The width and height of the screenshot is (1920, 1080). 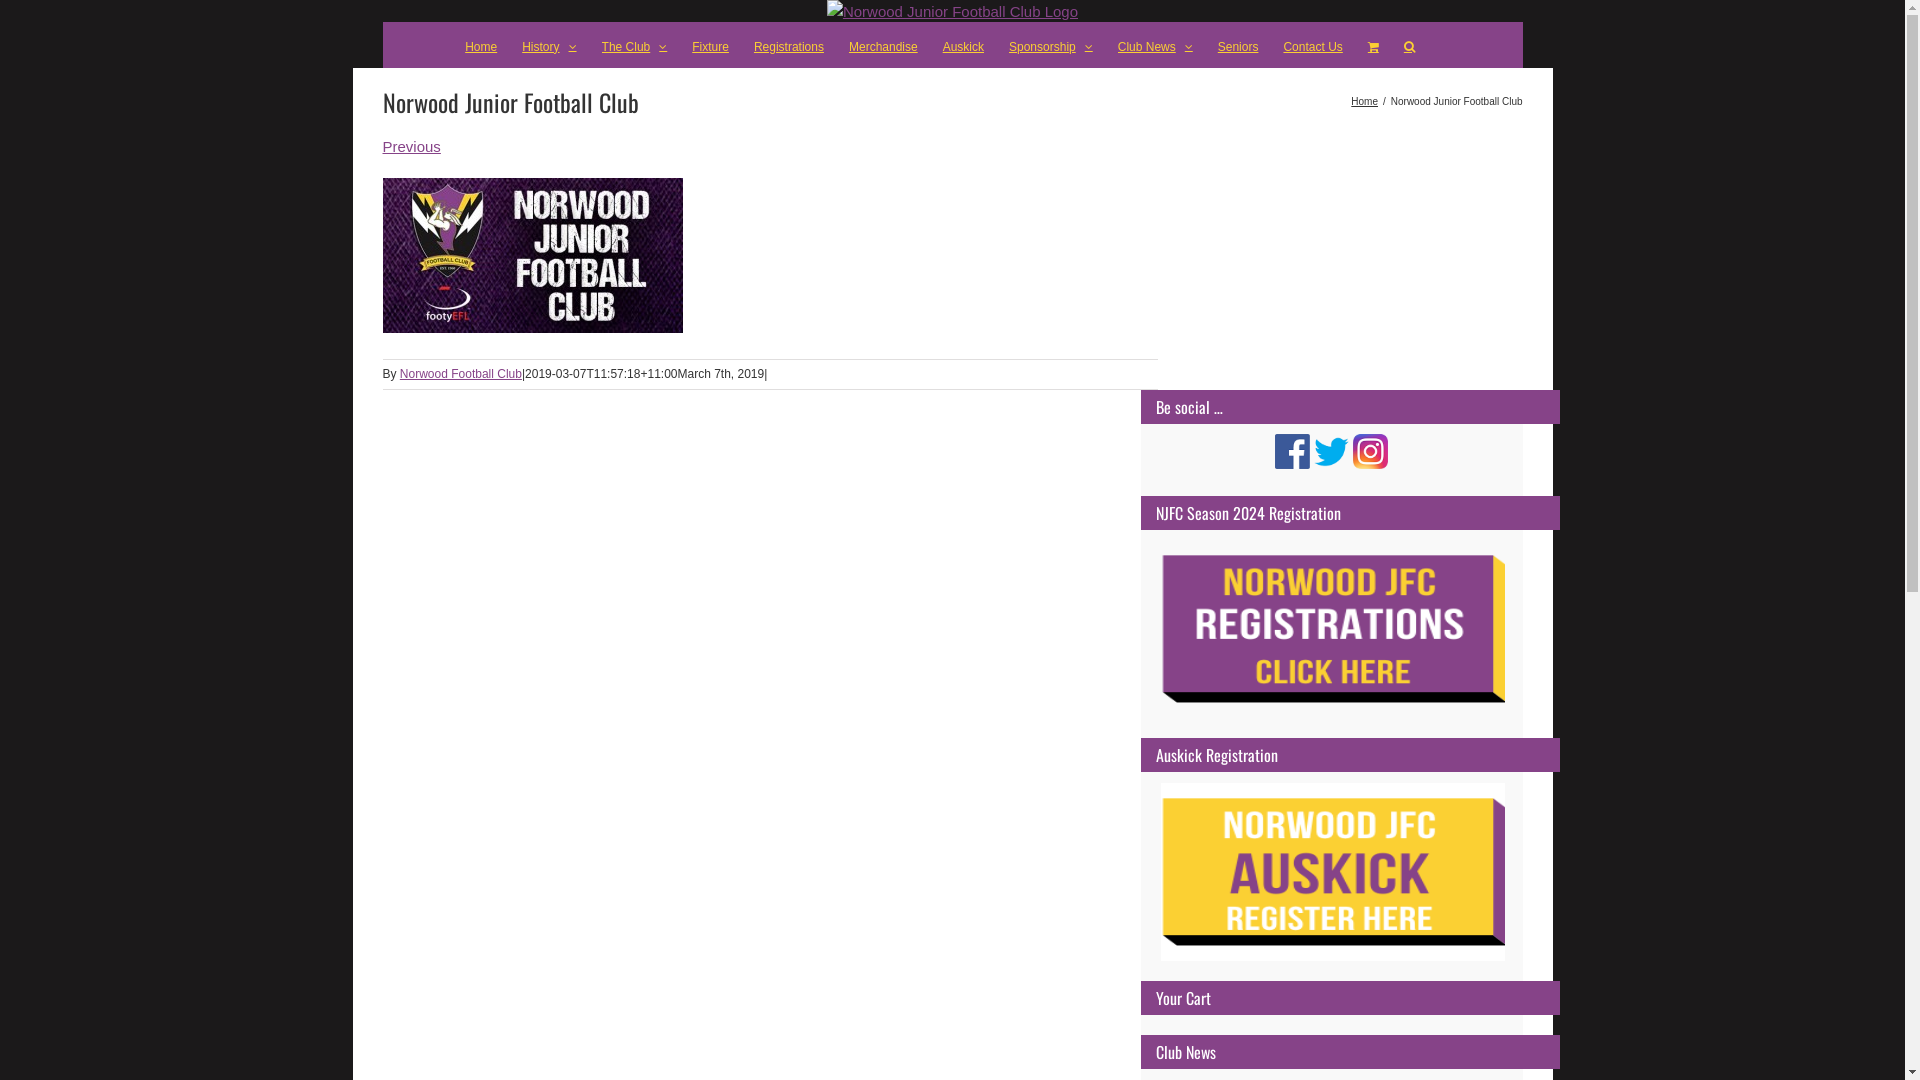 What do you see at coordinates (1051, 45) in the screenshot?
I see `Sponsorship` at bounding box center [1051, 45].